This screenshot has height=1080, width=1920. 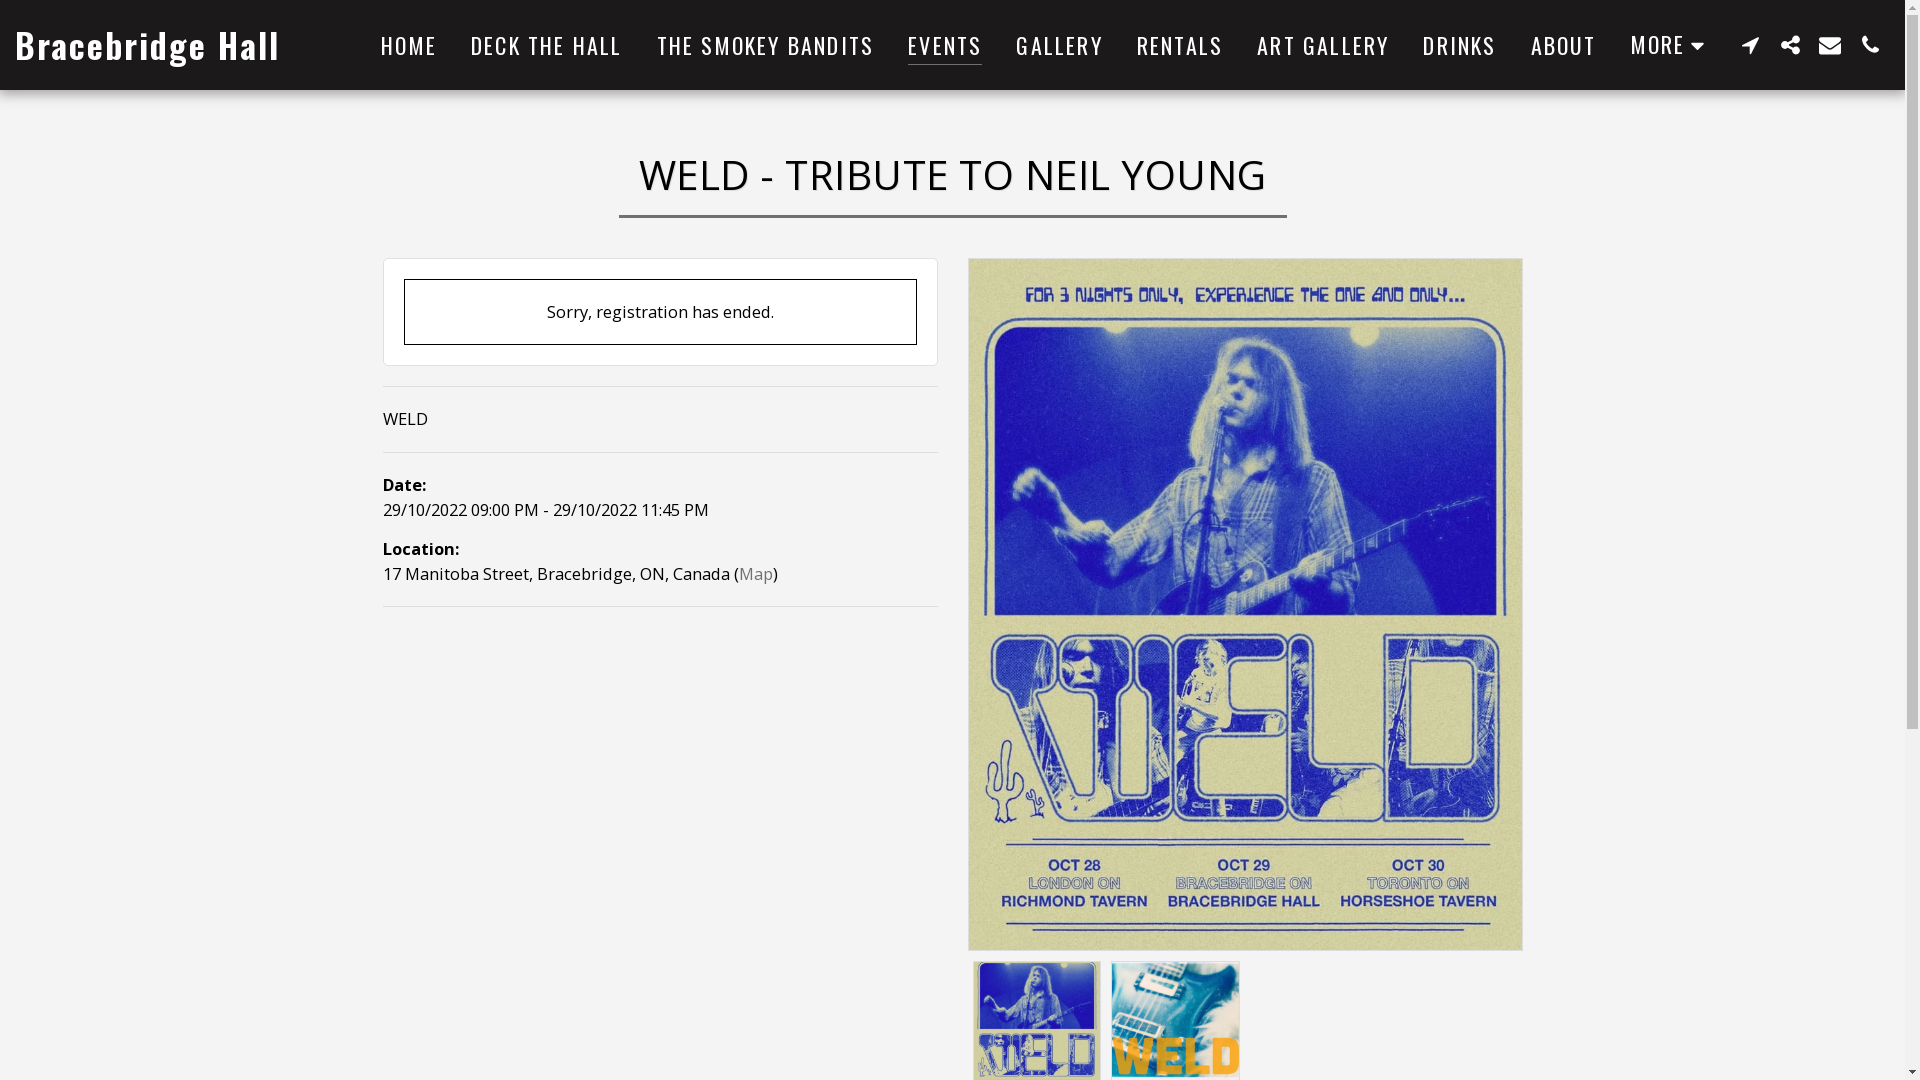 I want to click on HOME, so click(x=409, y=45).